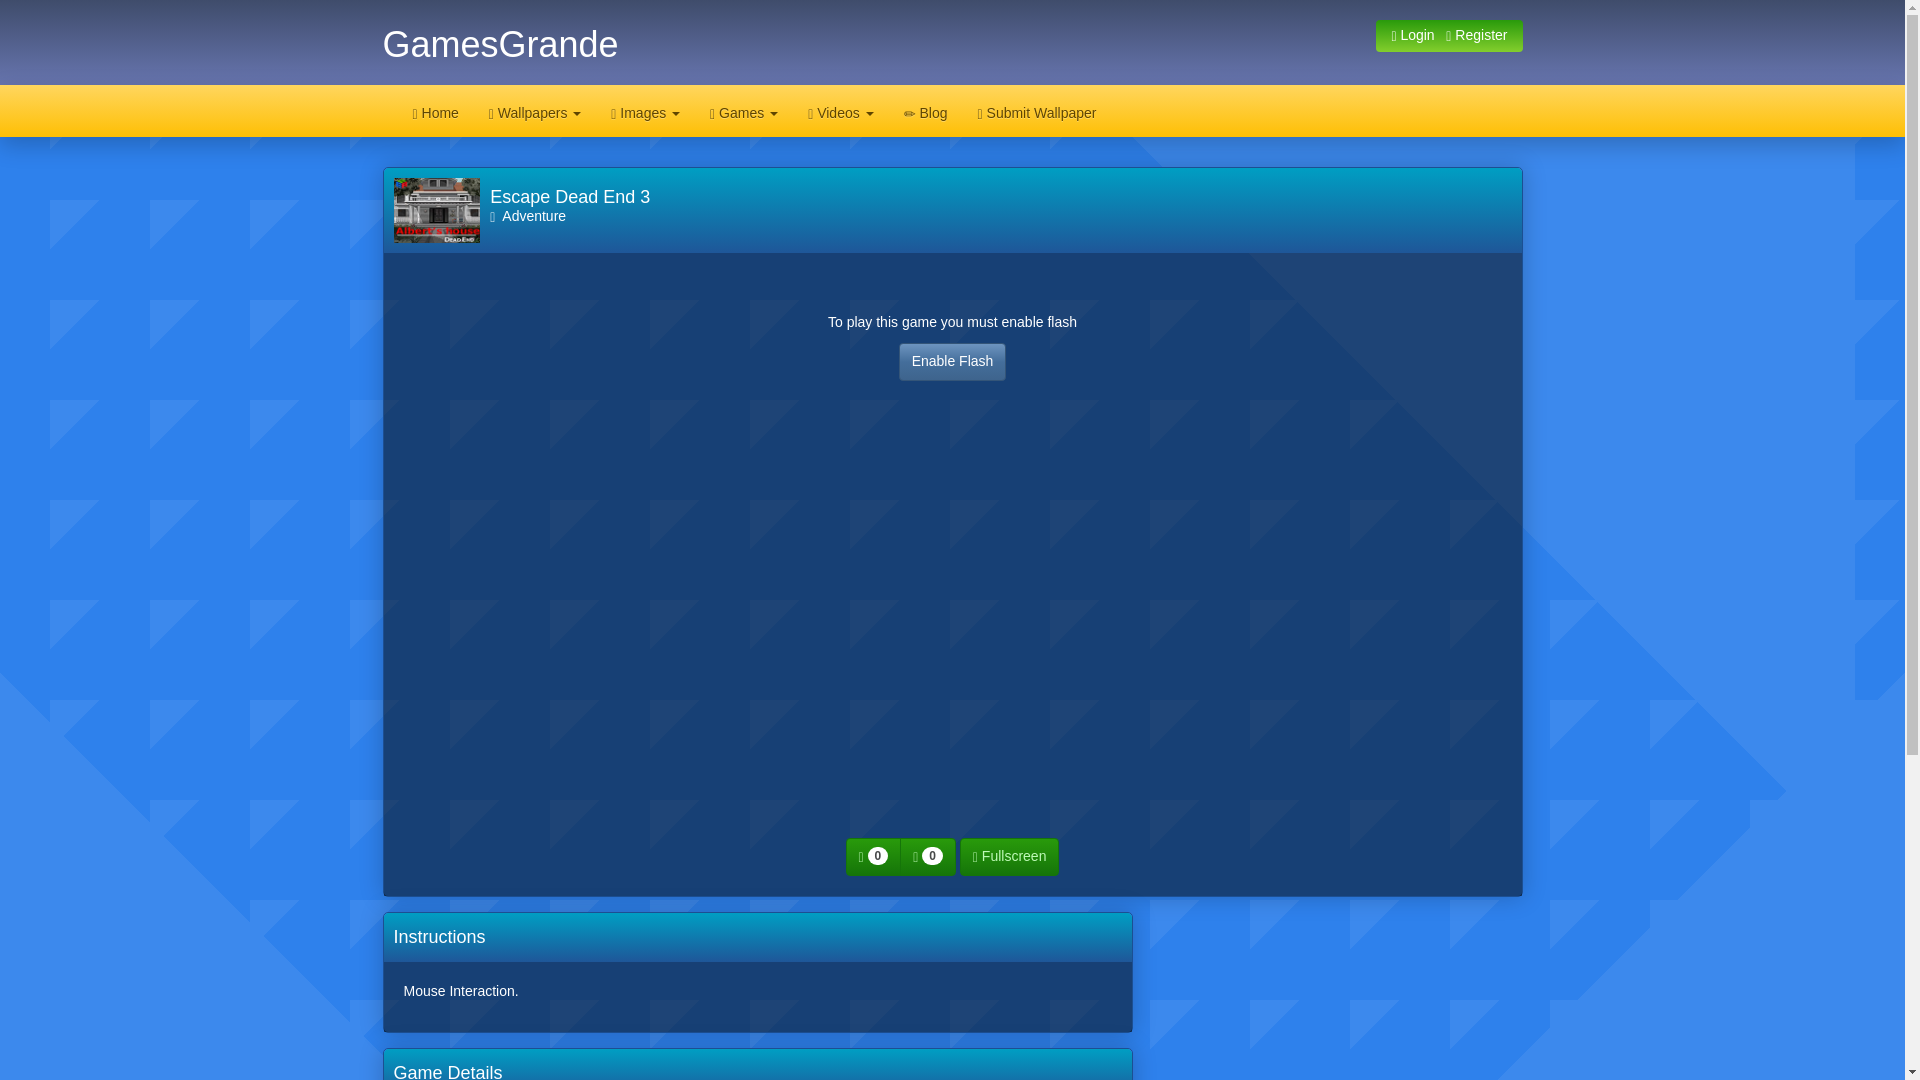 The image size is (1920, 1080). Describe the element at coordinates (1476, 35) in the screenshot. I see `Register` at that location.